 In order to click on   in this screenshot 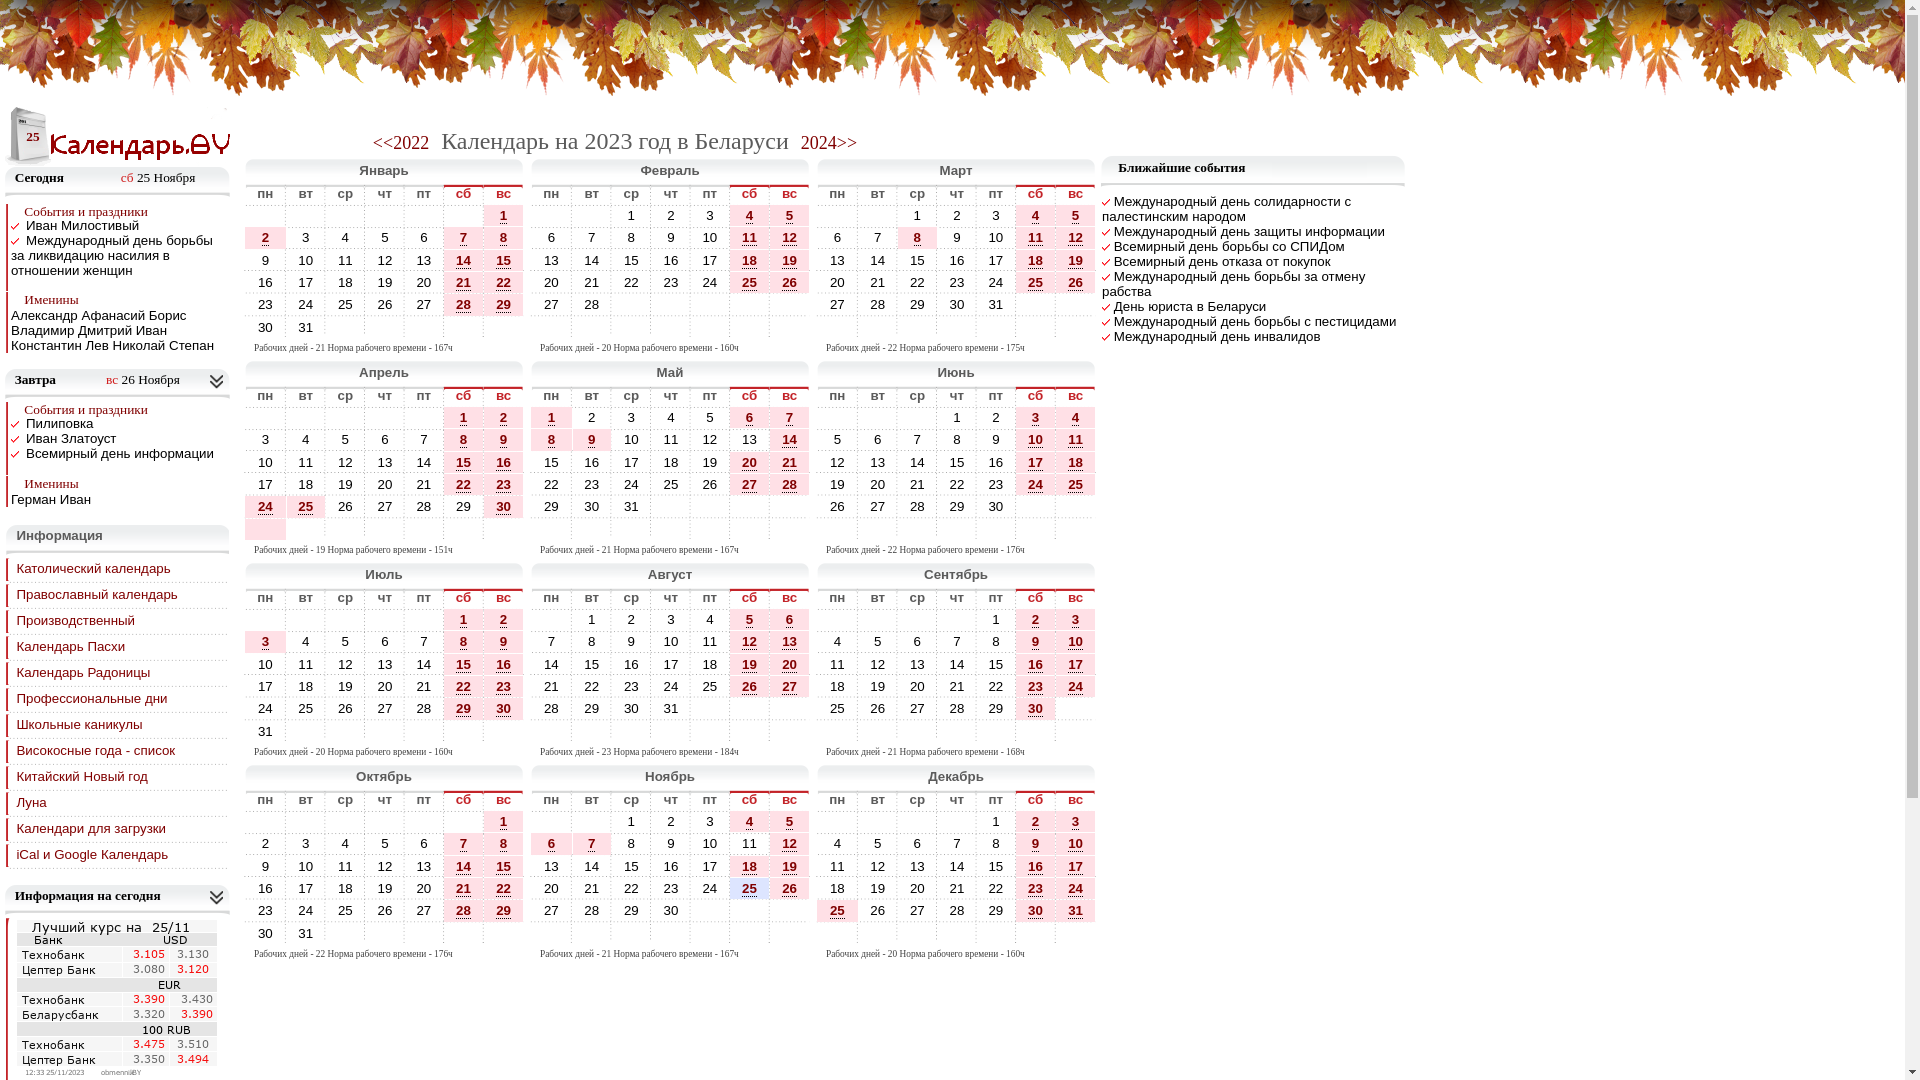, I will do `click(346, 418)`.